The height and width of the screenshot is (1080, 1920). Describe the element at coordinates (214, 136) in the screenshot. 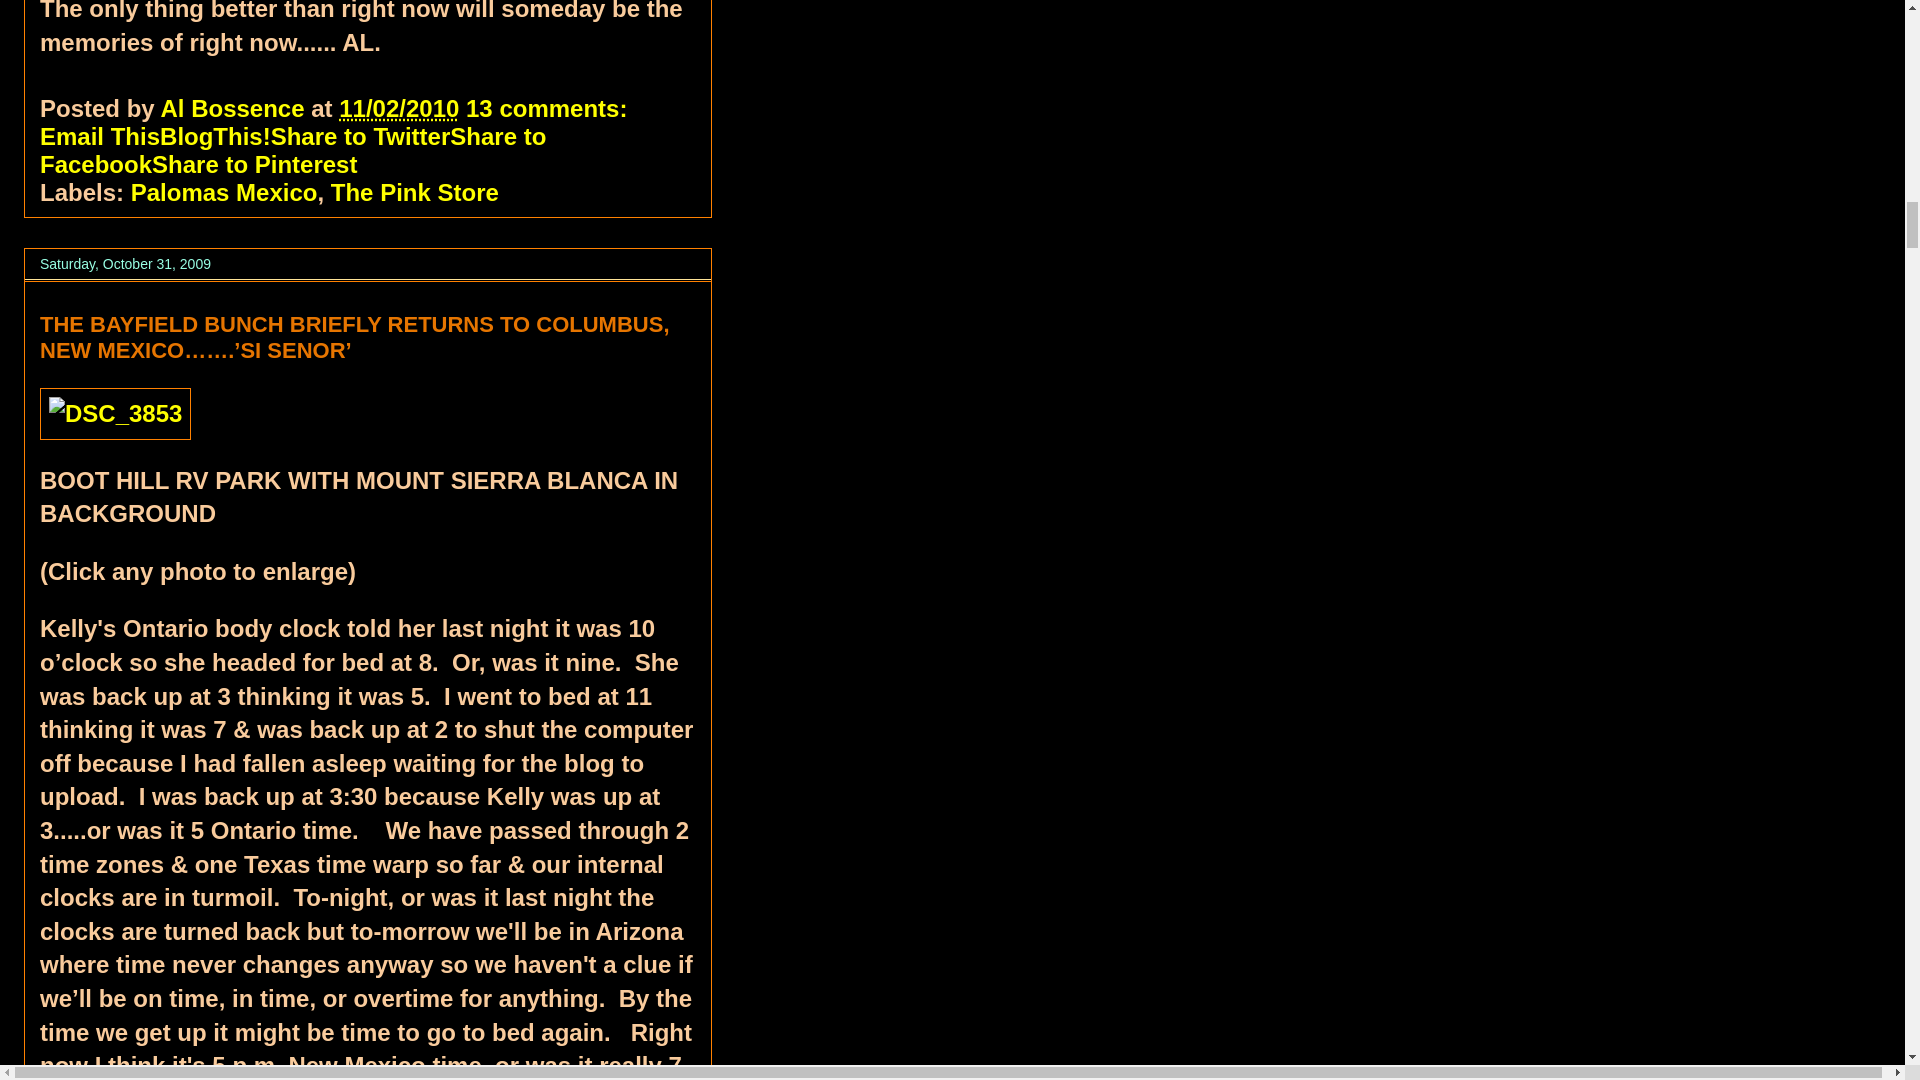

I see `BlogThis!` at that location.